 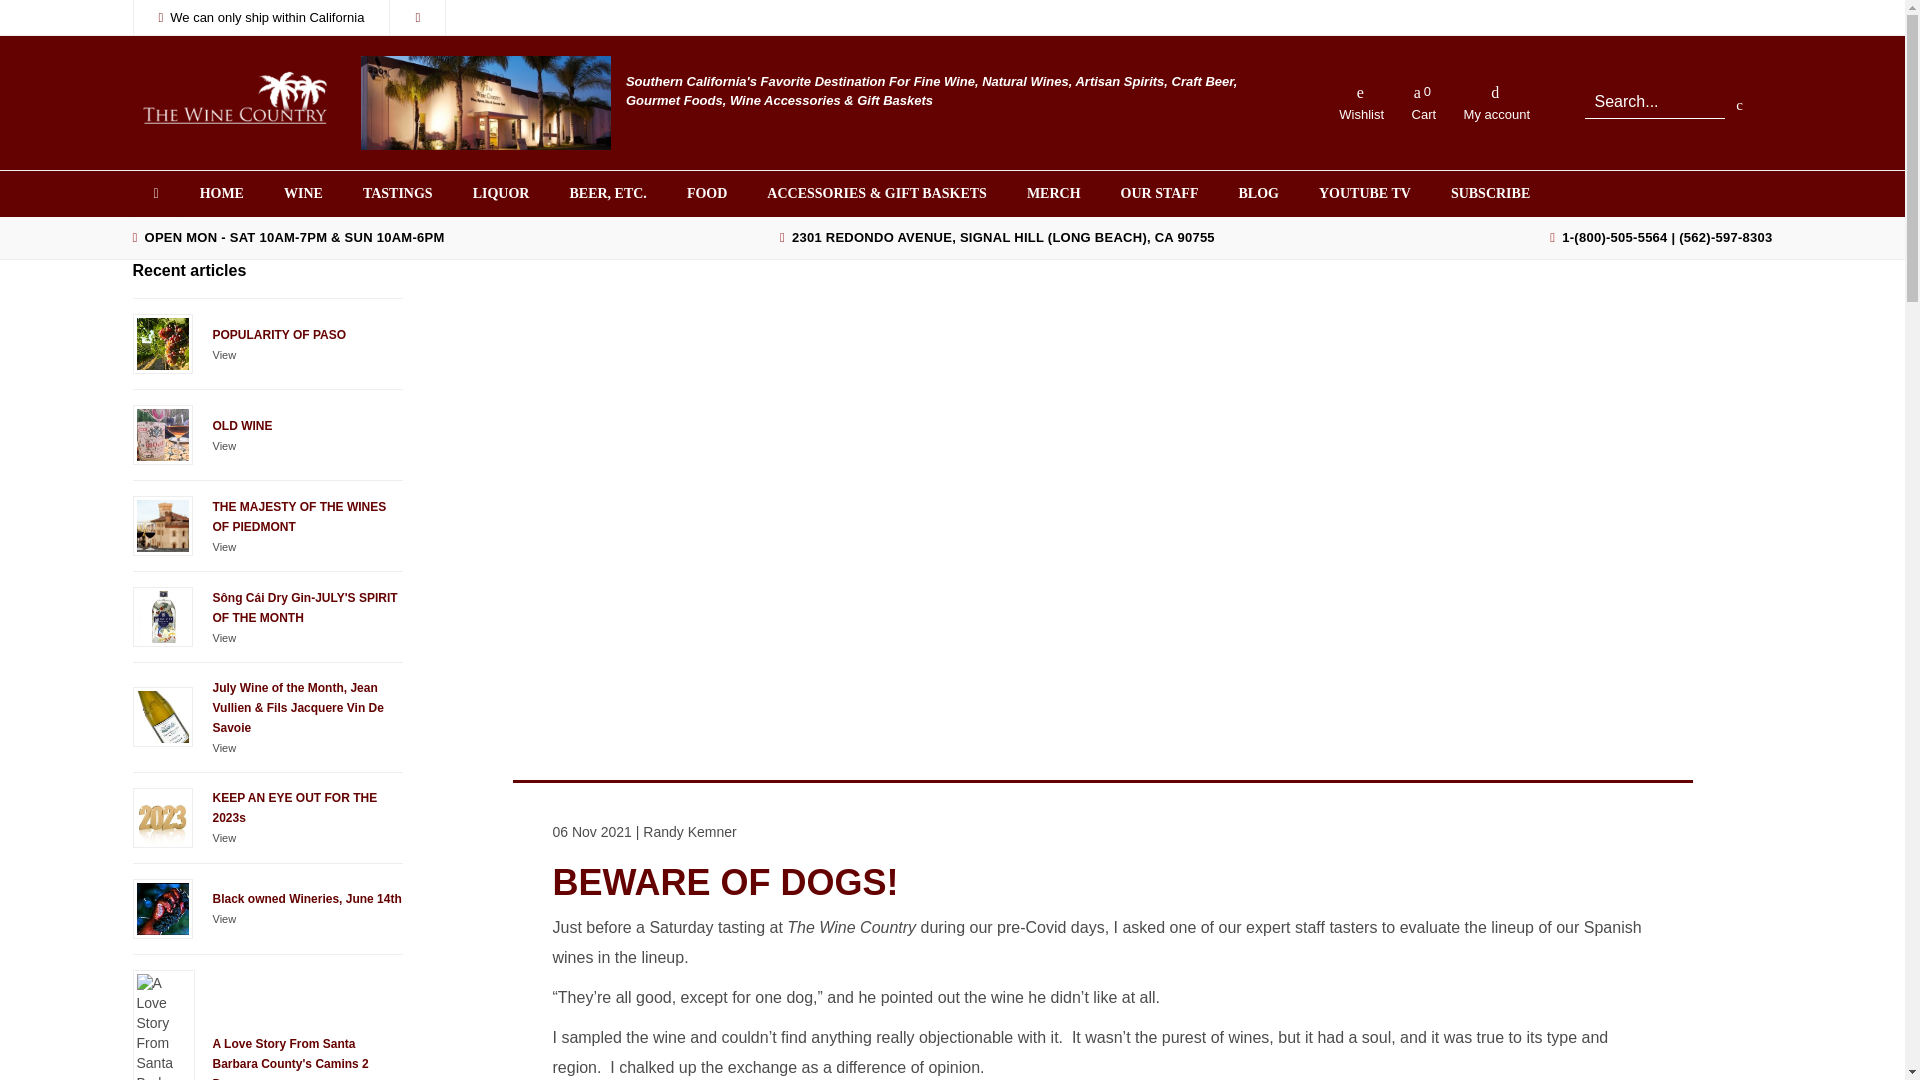 What do you see at coordinates (1495, 102) in the screenshot?
I see `My account` at bounding box center [1495, 102].